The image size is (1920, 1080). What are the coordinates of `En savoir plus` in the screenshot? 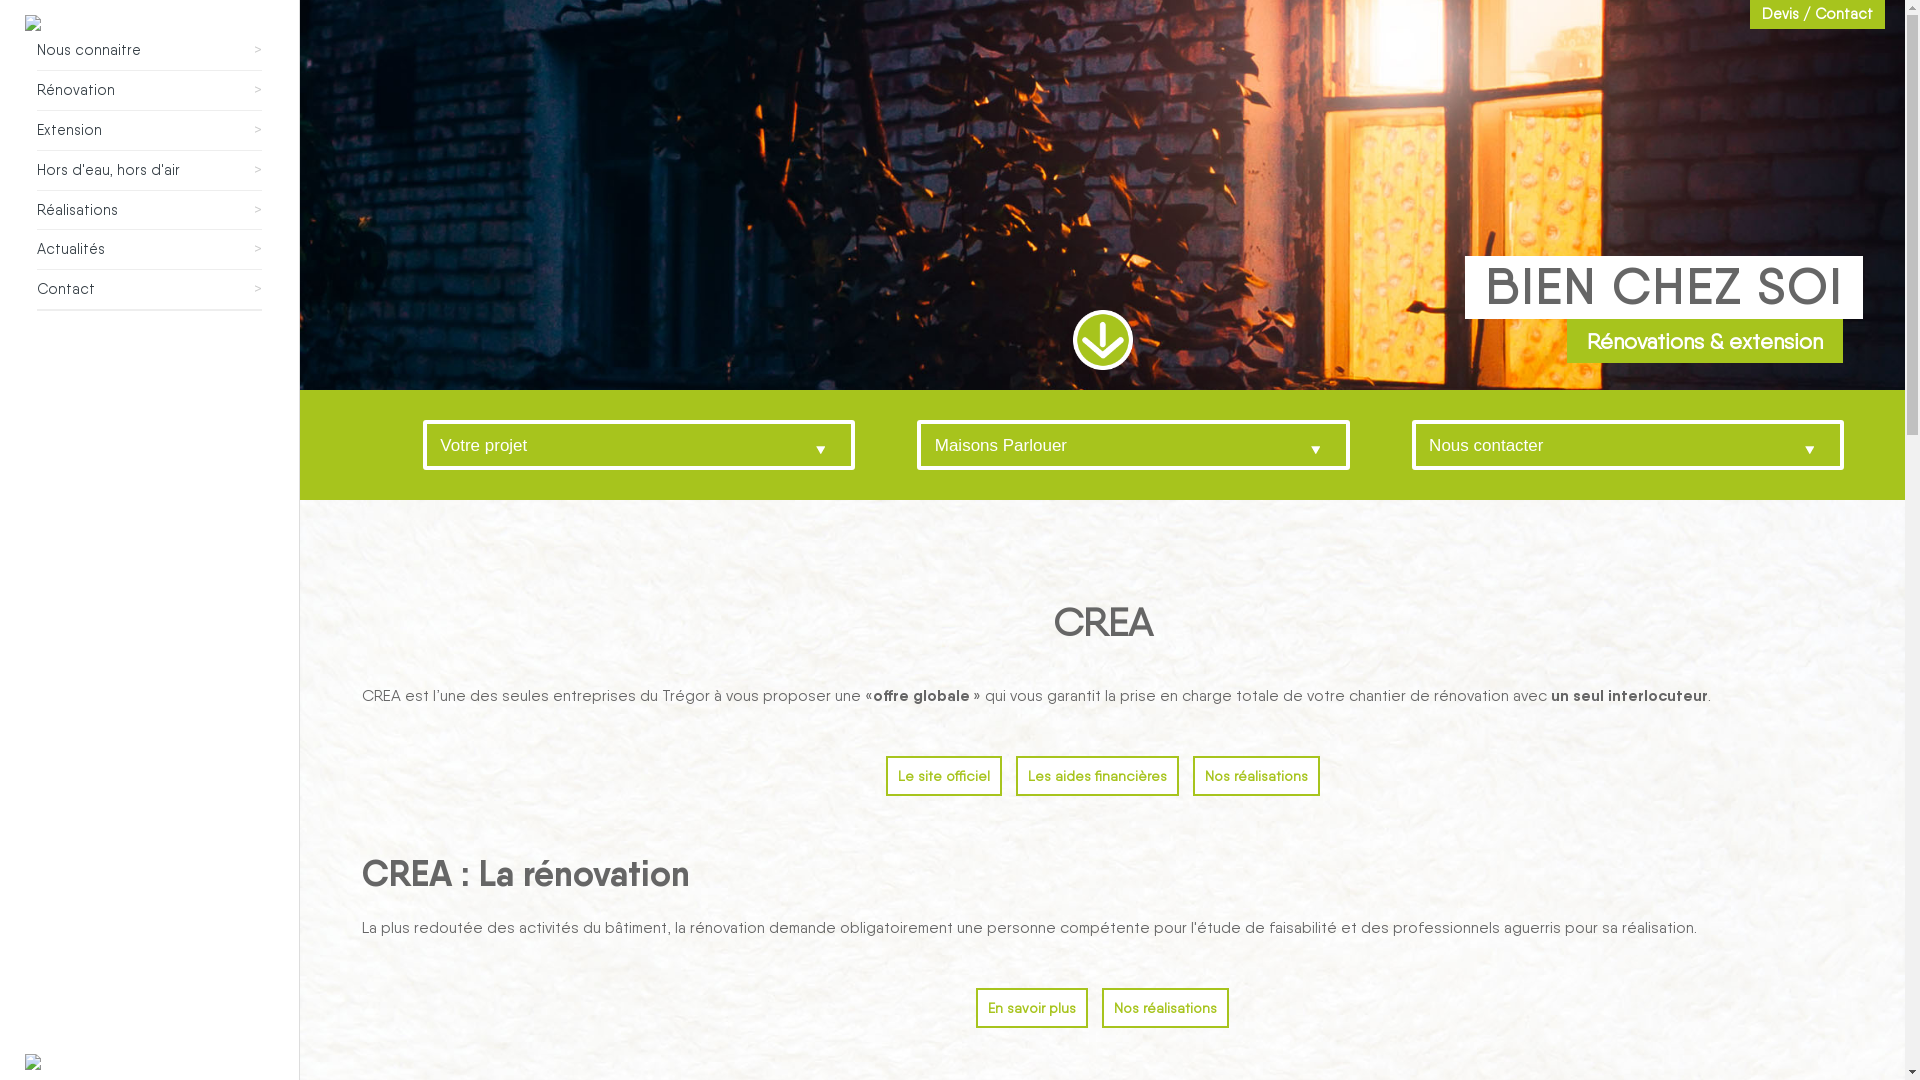 It's located at (1032, 1008).